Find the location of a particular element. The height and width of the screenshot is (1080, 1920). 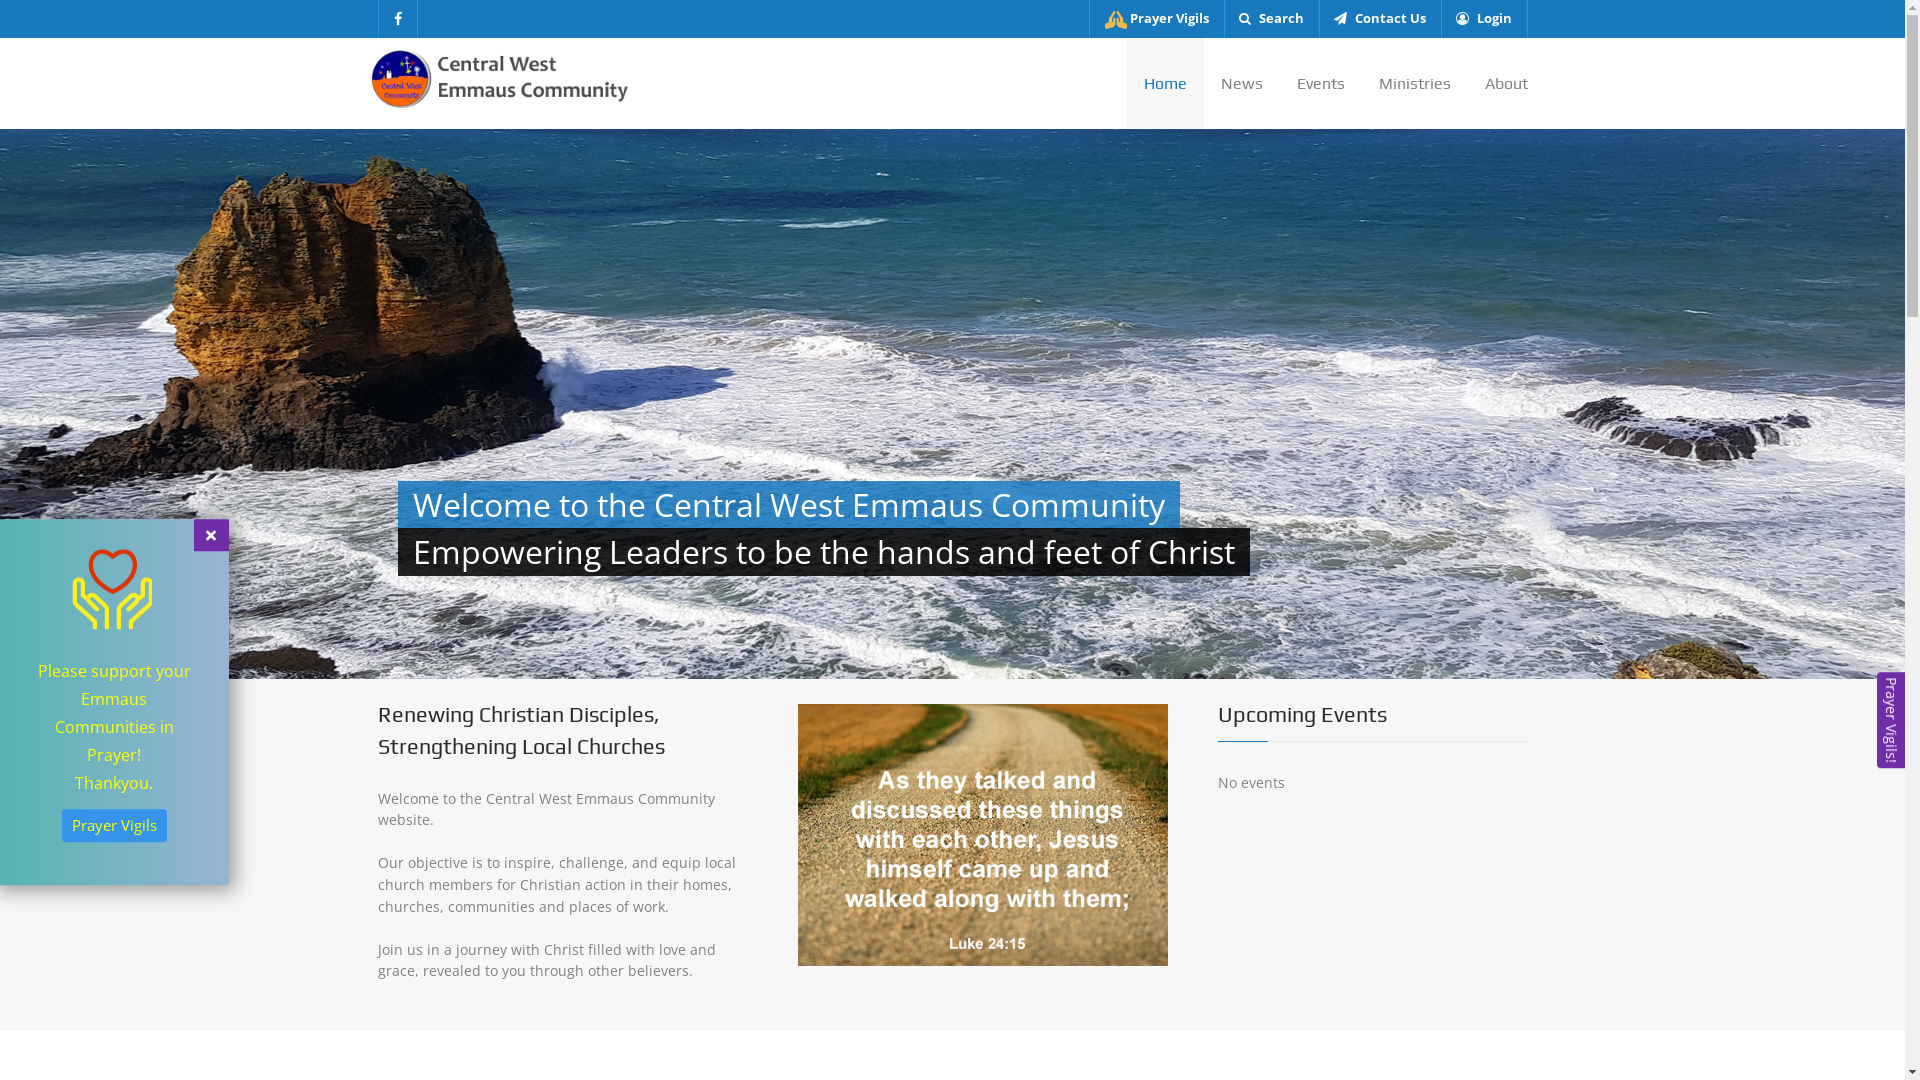

Australian Emmaus Communities is located at coordinates (1355, 754).